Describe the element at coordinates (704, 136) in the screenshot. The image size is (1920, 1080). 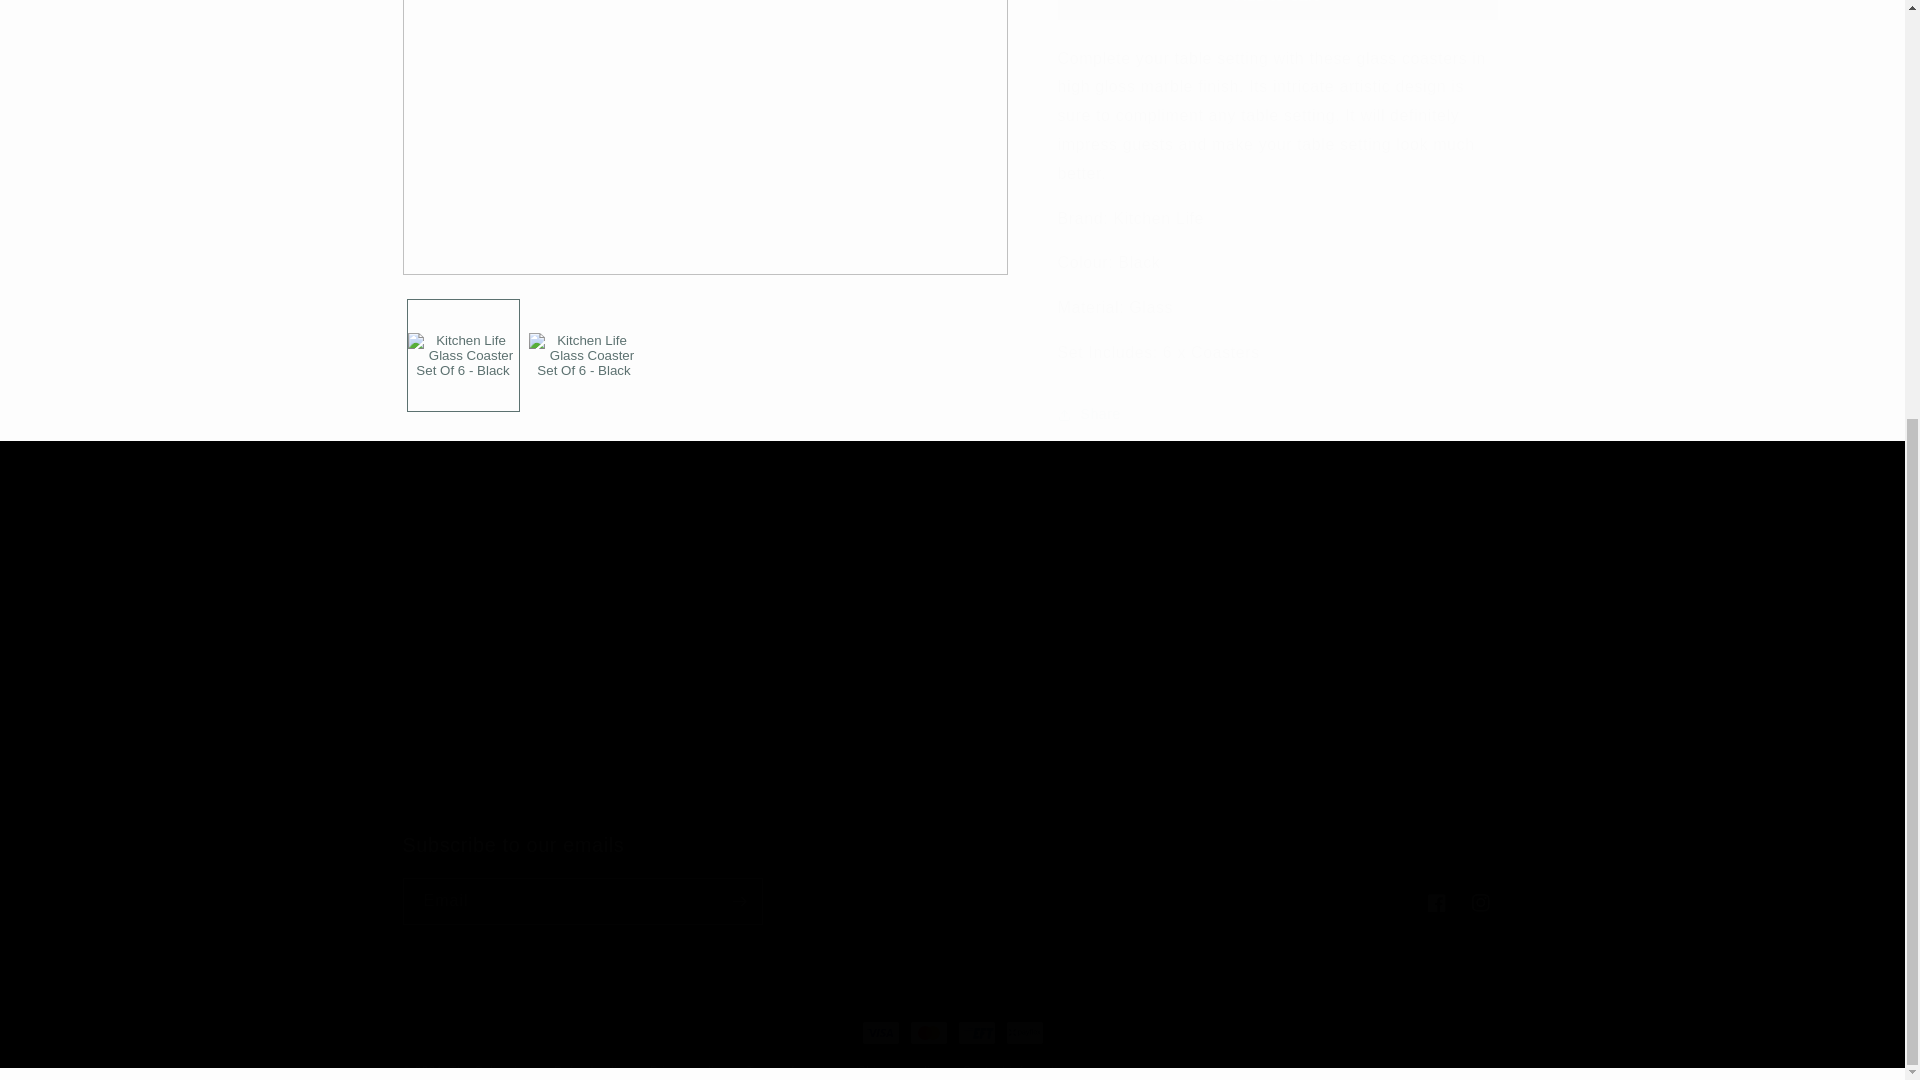
I see `Open media 1 in modal` at that location.